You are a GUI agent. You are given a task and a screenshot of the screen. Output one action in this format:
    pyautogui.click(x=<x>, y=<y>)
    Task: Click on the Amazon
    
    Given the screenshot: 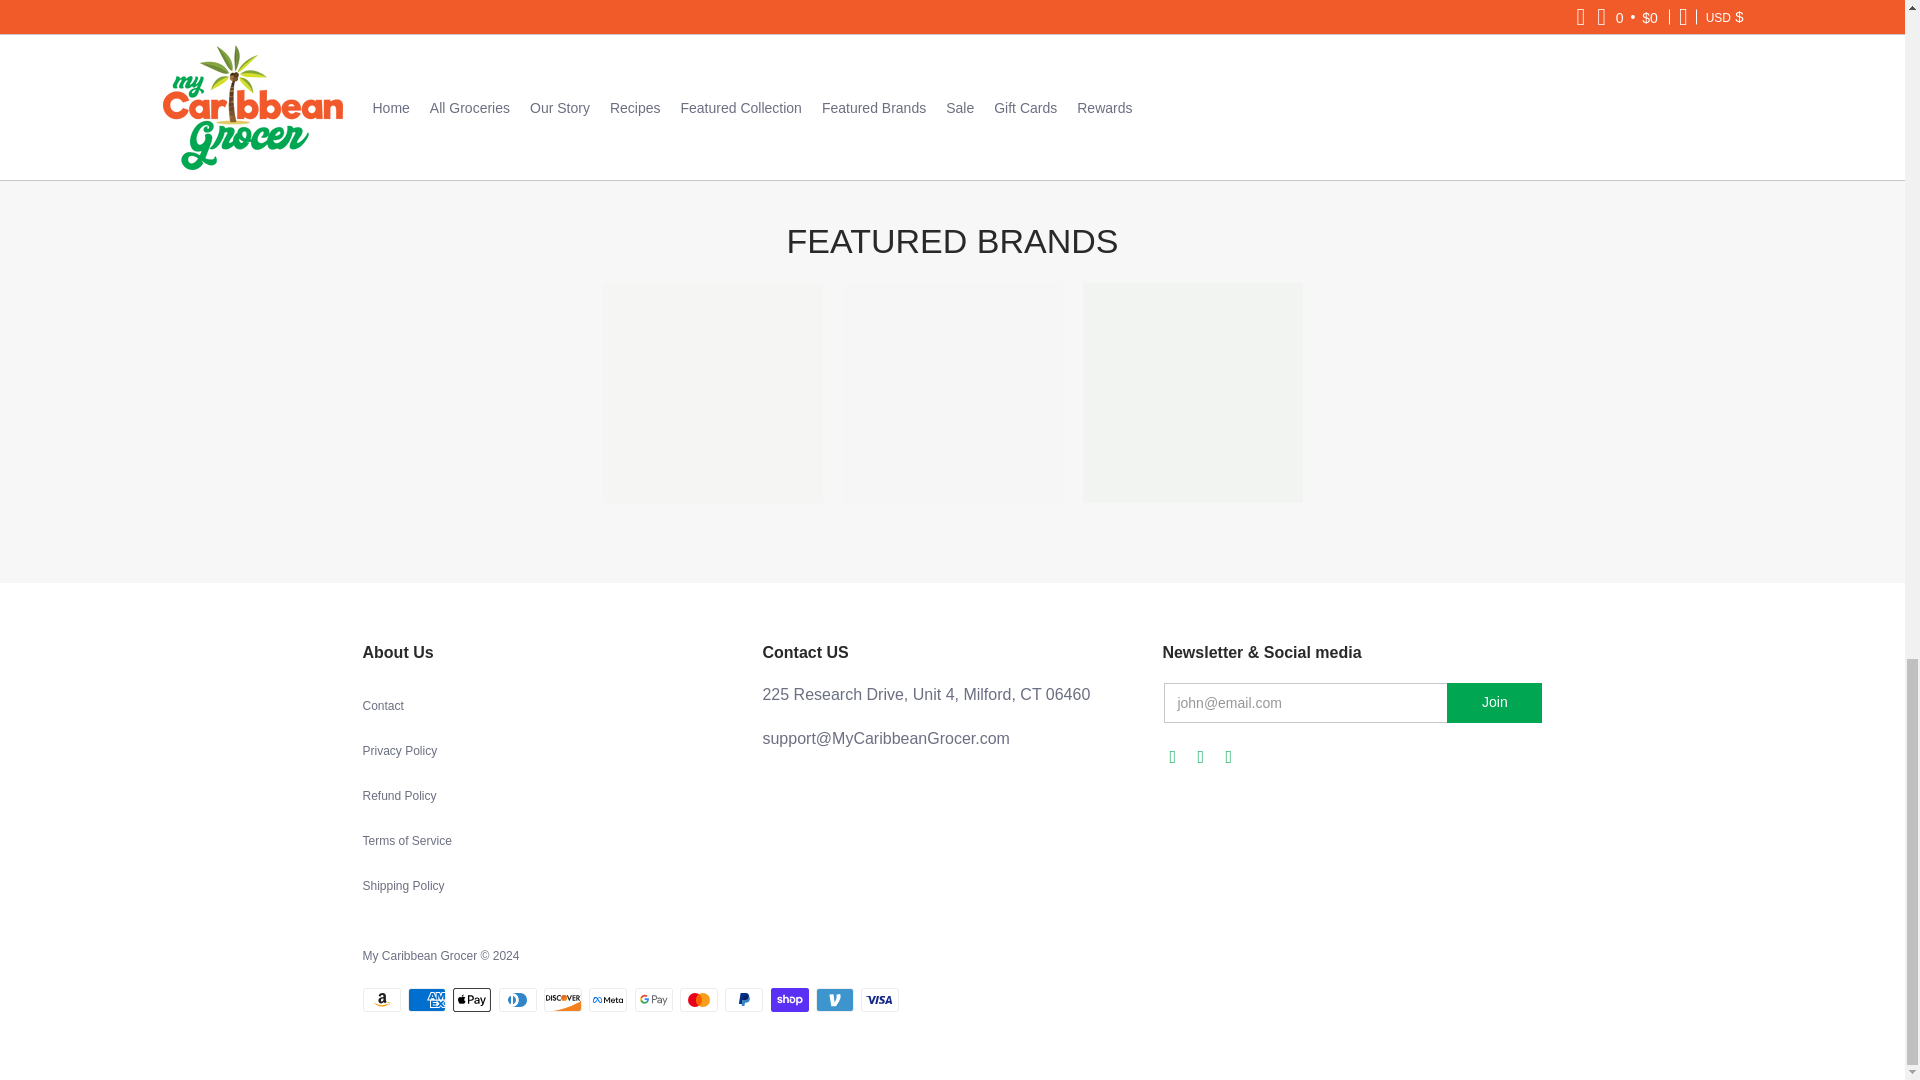 What is the action you would take?
    pyautogui.click(x=380, y=1000)
    